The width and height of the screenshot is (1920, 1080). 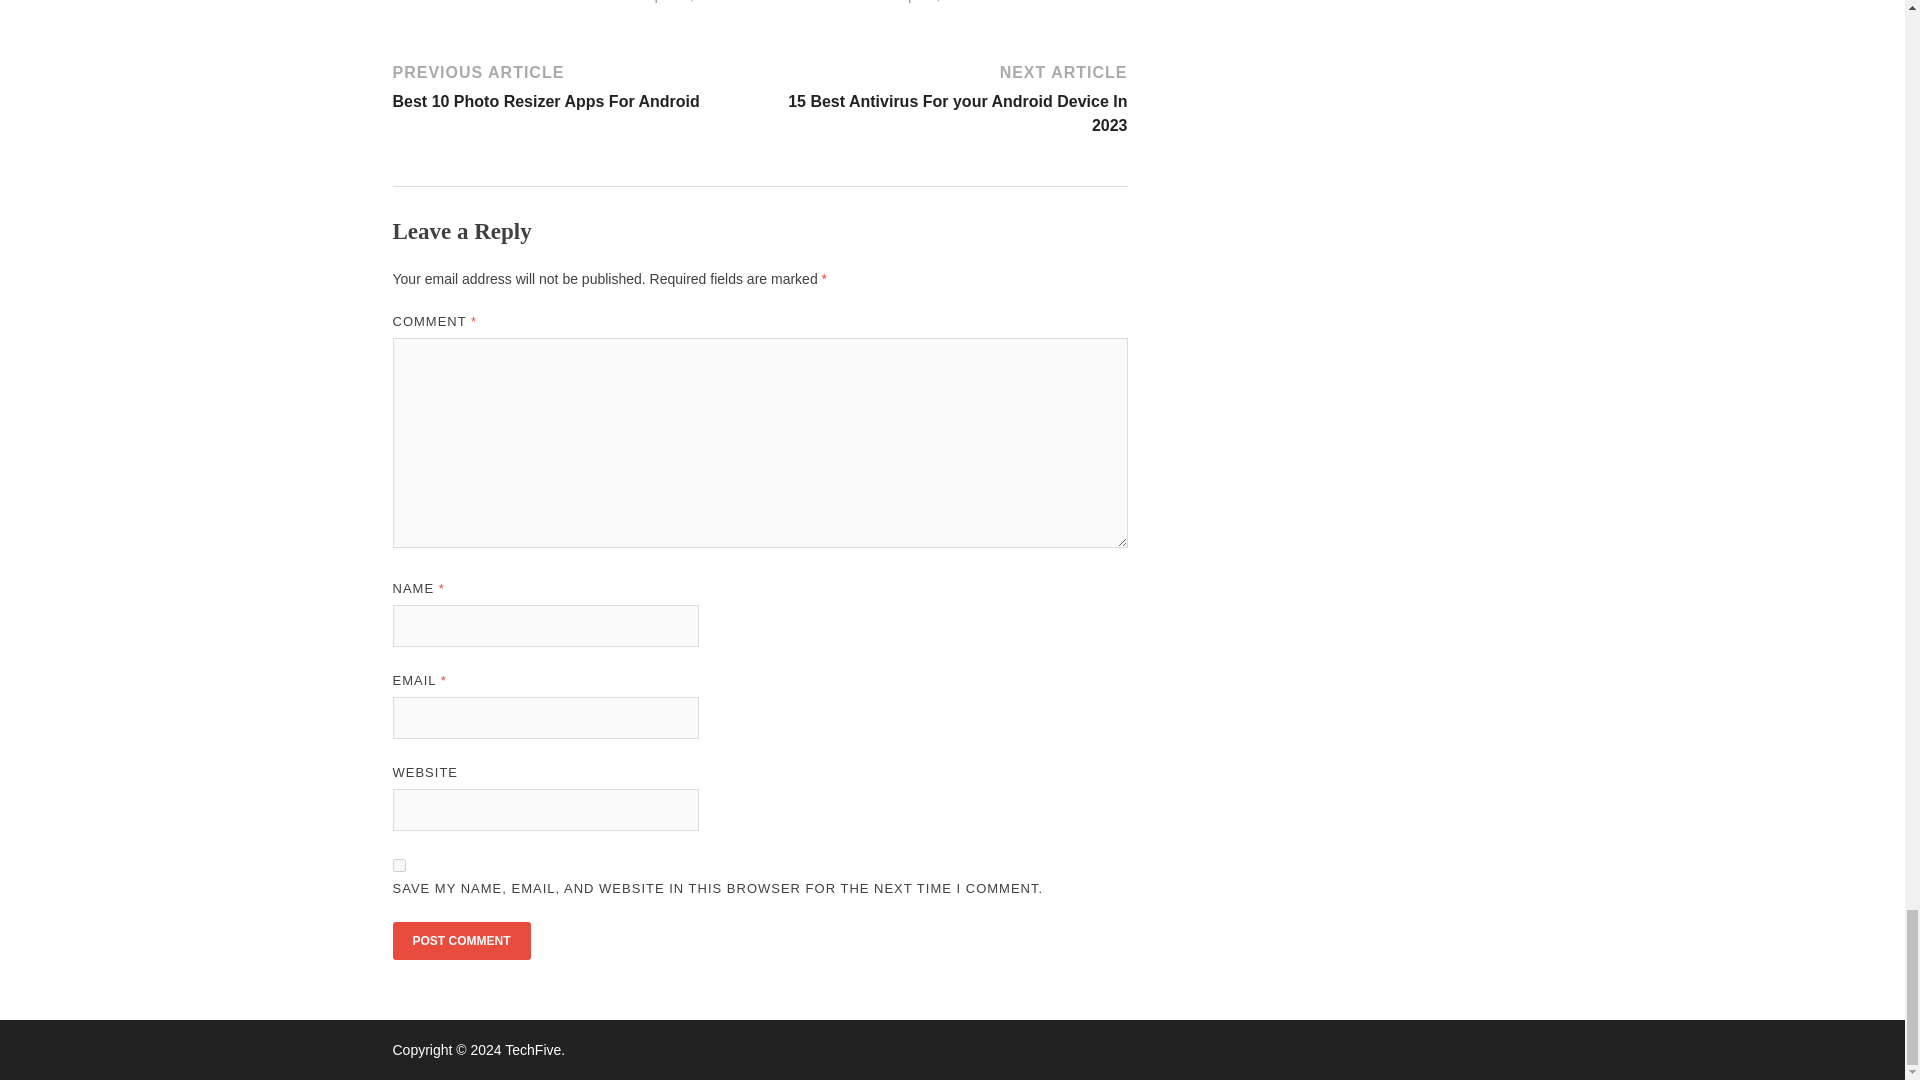 What do you see at coordinates (460, 941) in the screenshot?
I see `Post Comment` at bounding box center [460, 941].